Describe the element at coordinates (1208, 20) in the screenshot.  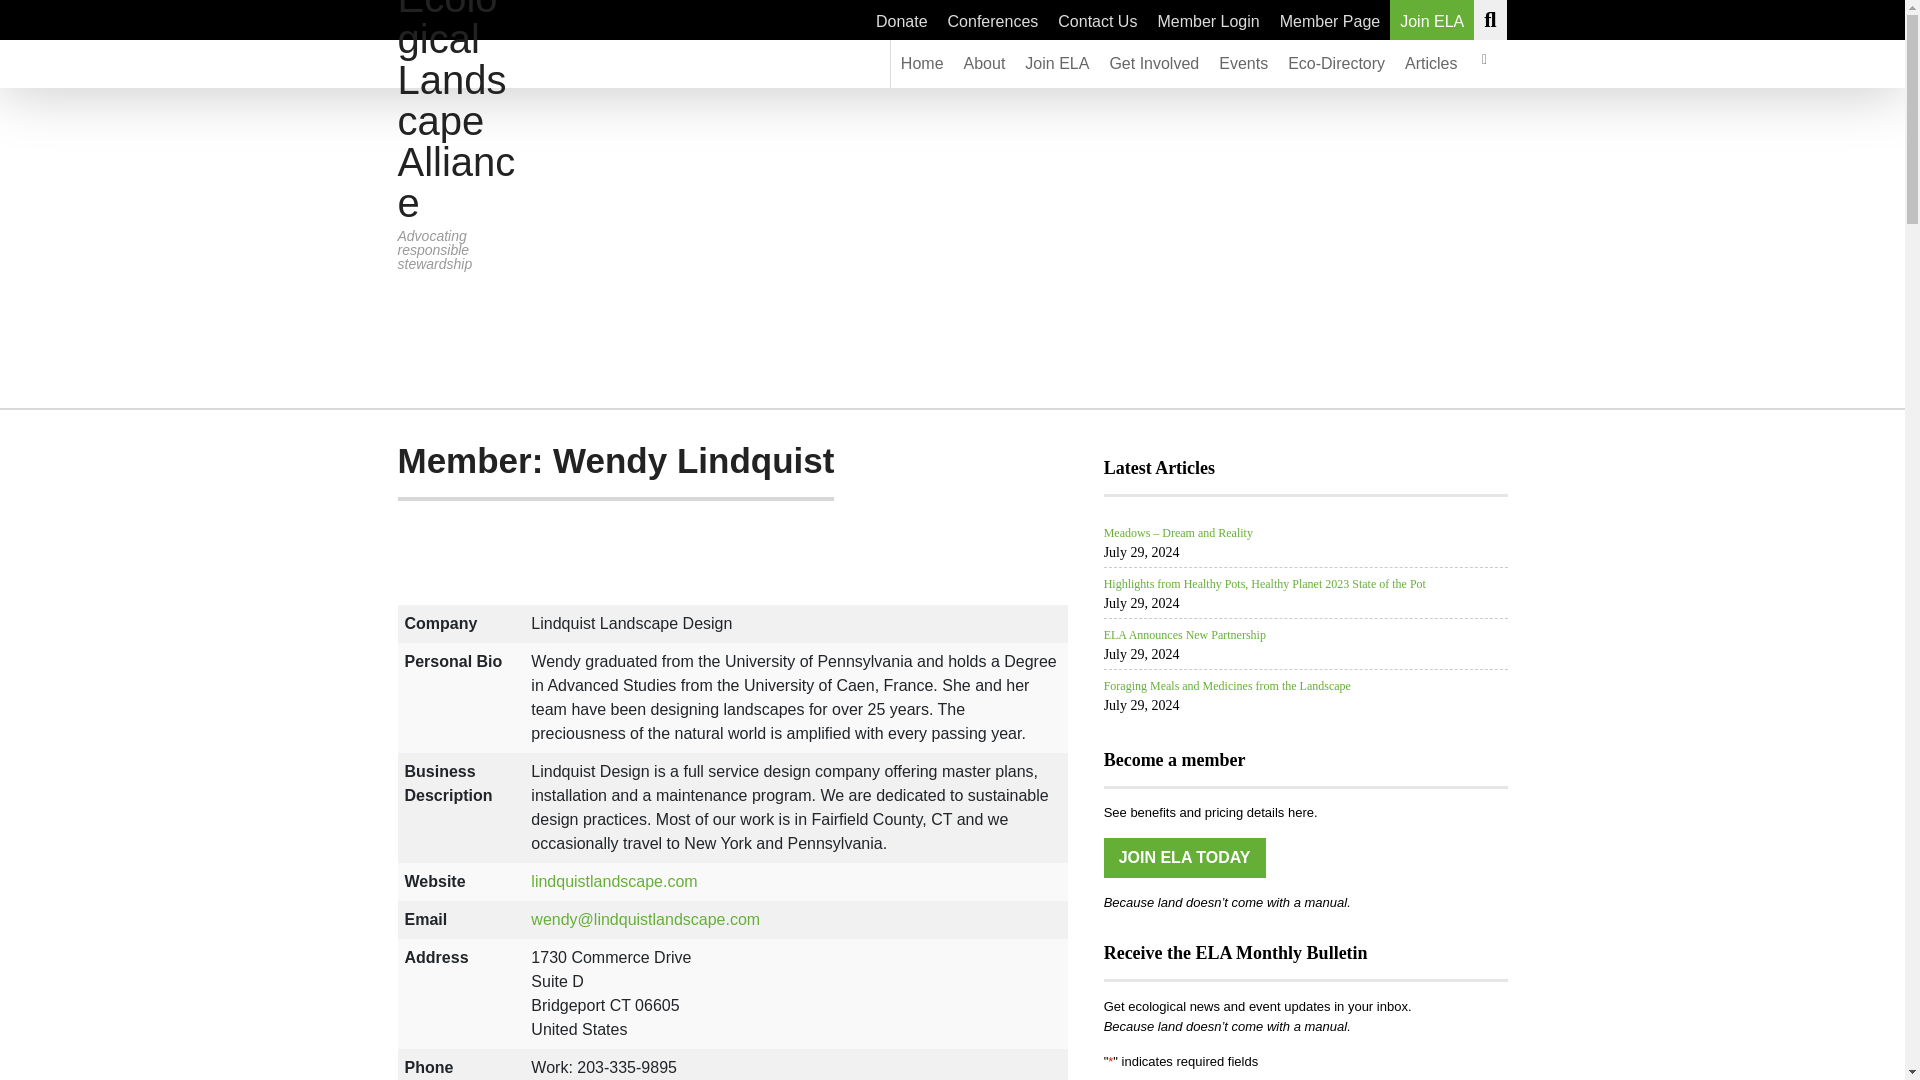
I see `Member Login` at that location.